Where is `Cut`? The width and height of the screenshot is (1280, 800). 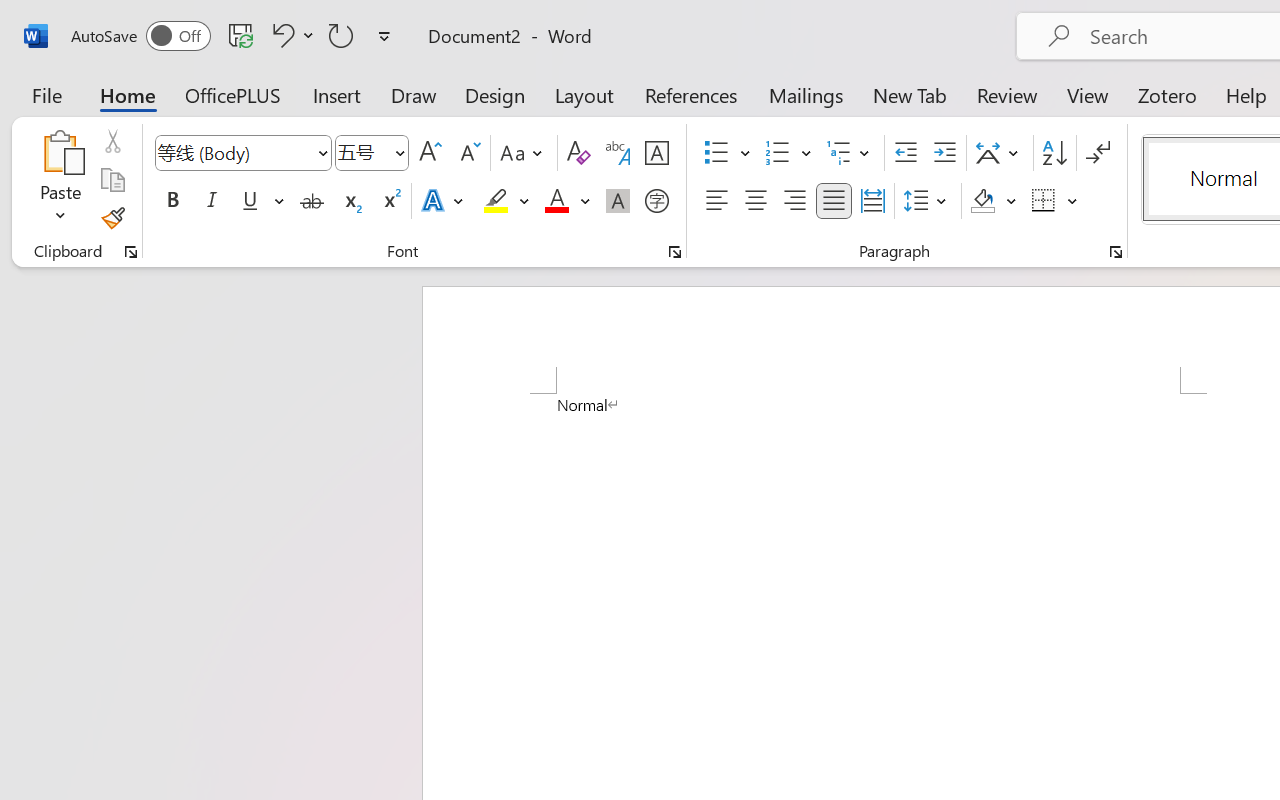 Cut is located at coordinates (112, 141).